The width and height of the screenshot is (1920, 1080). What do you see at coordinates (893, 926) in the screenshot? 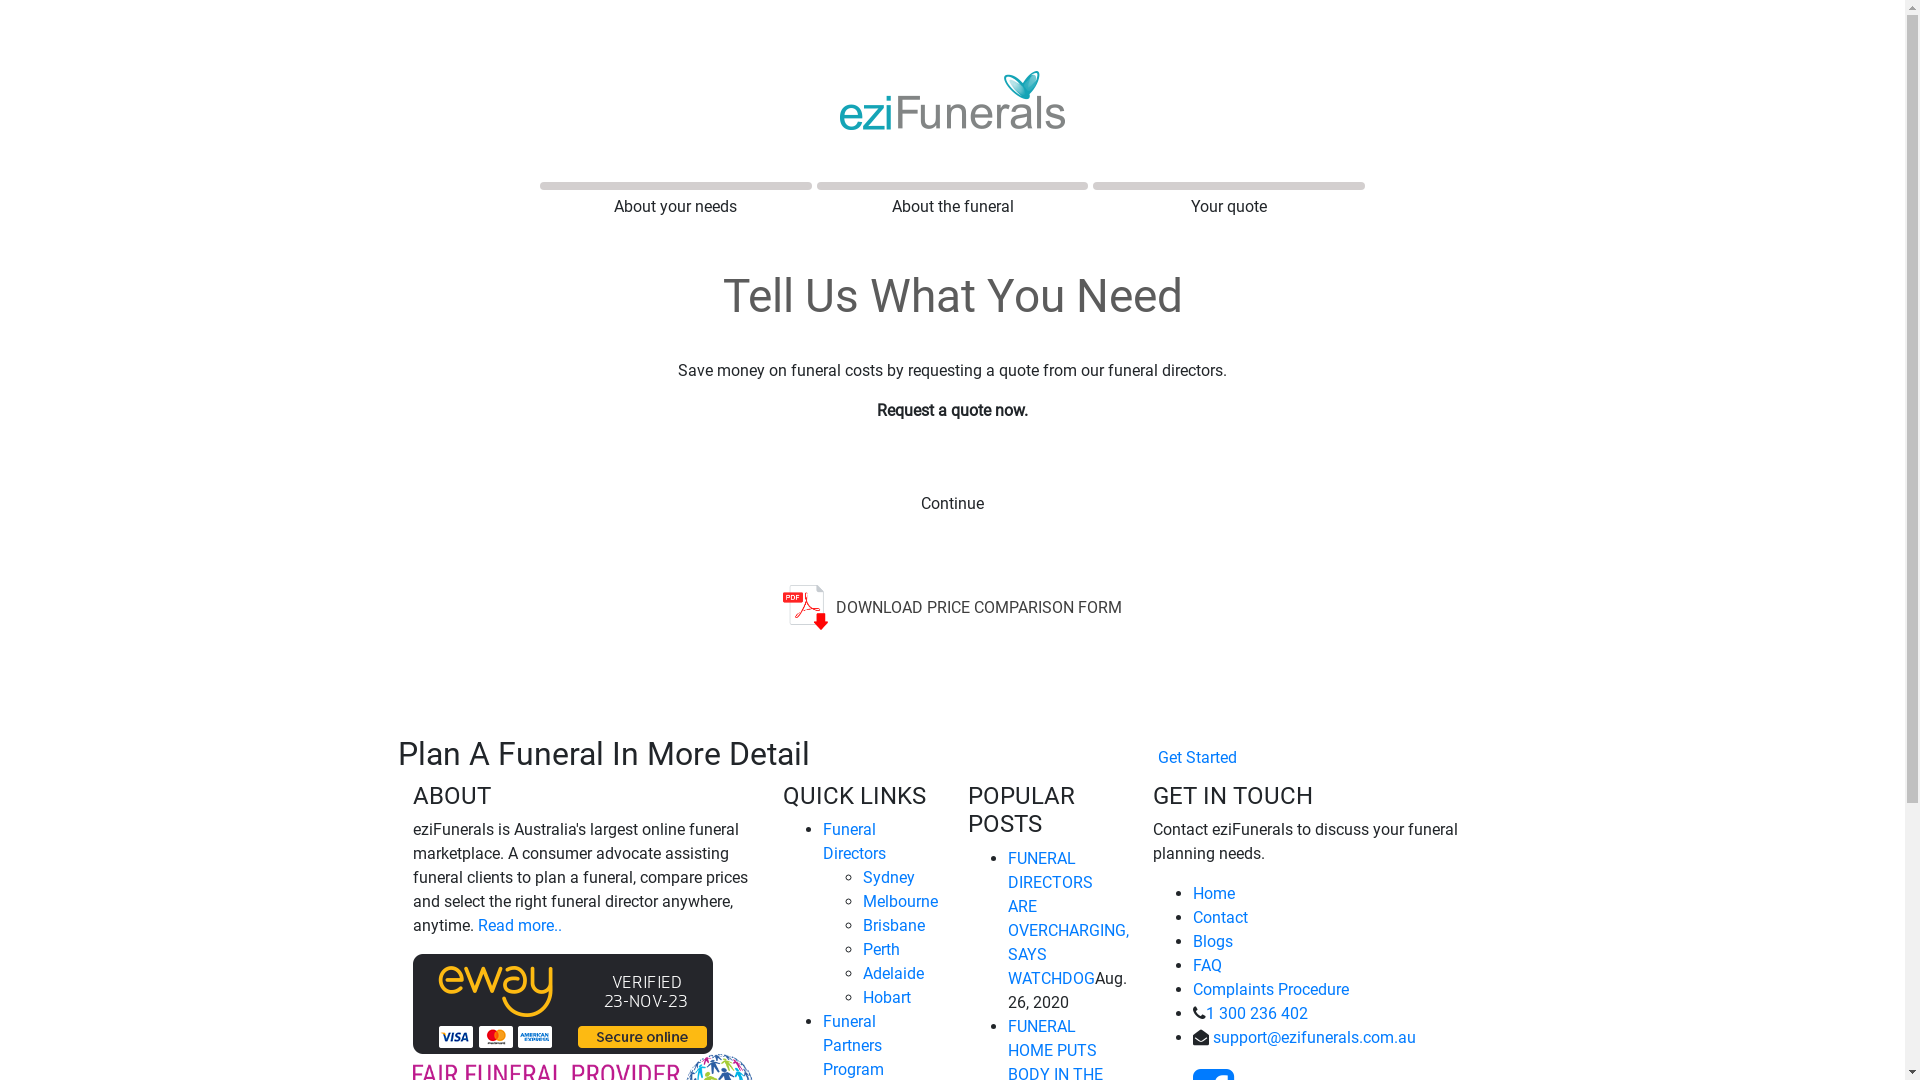
I see `Brisbane` at bounding box center [893, 926].